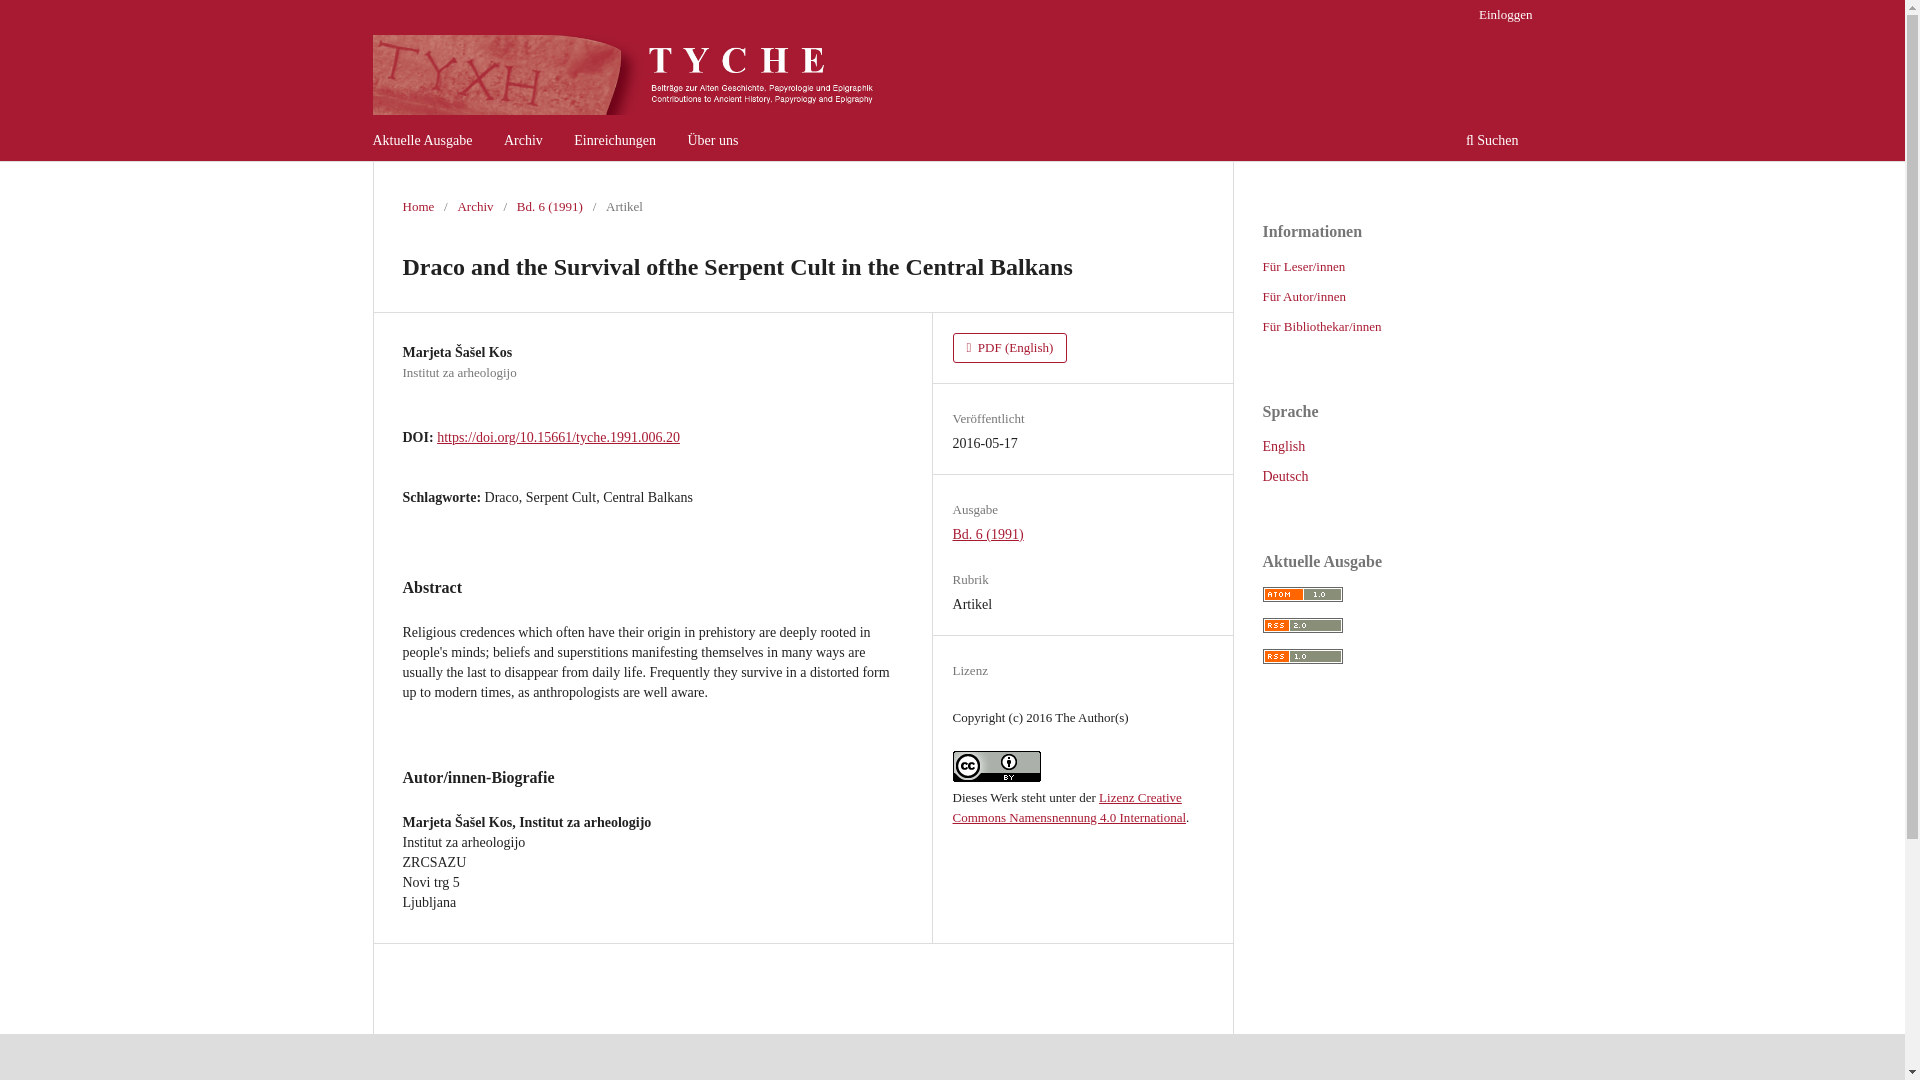 This screenshot has width=1920, height=1080. What do you see at coordinates (523, 143) in the screenshot?
I see `Archiv` at bounding box center [523, 143].